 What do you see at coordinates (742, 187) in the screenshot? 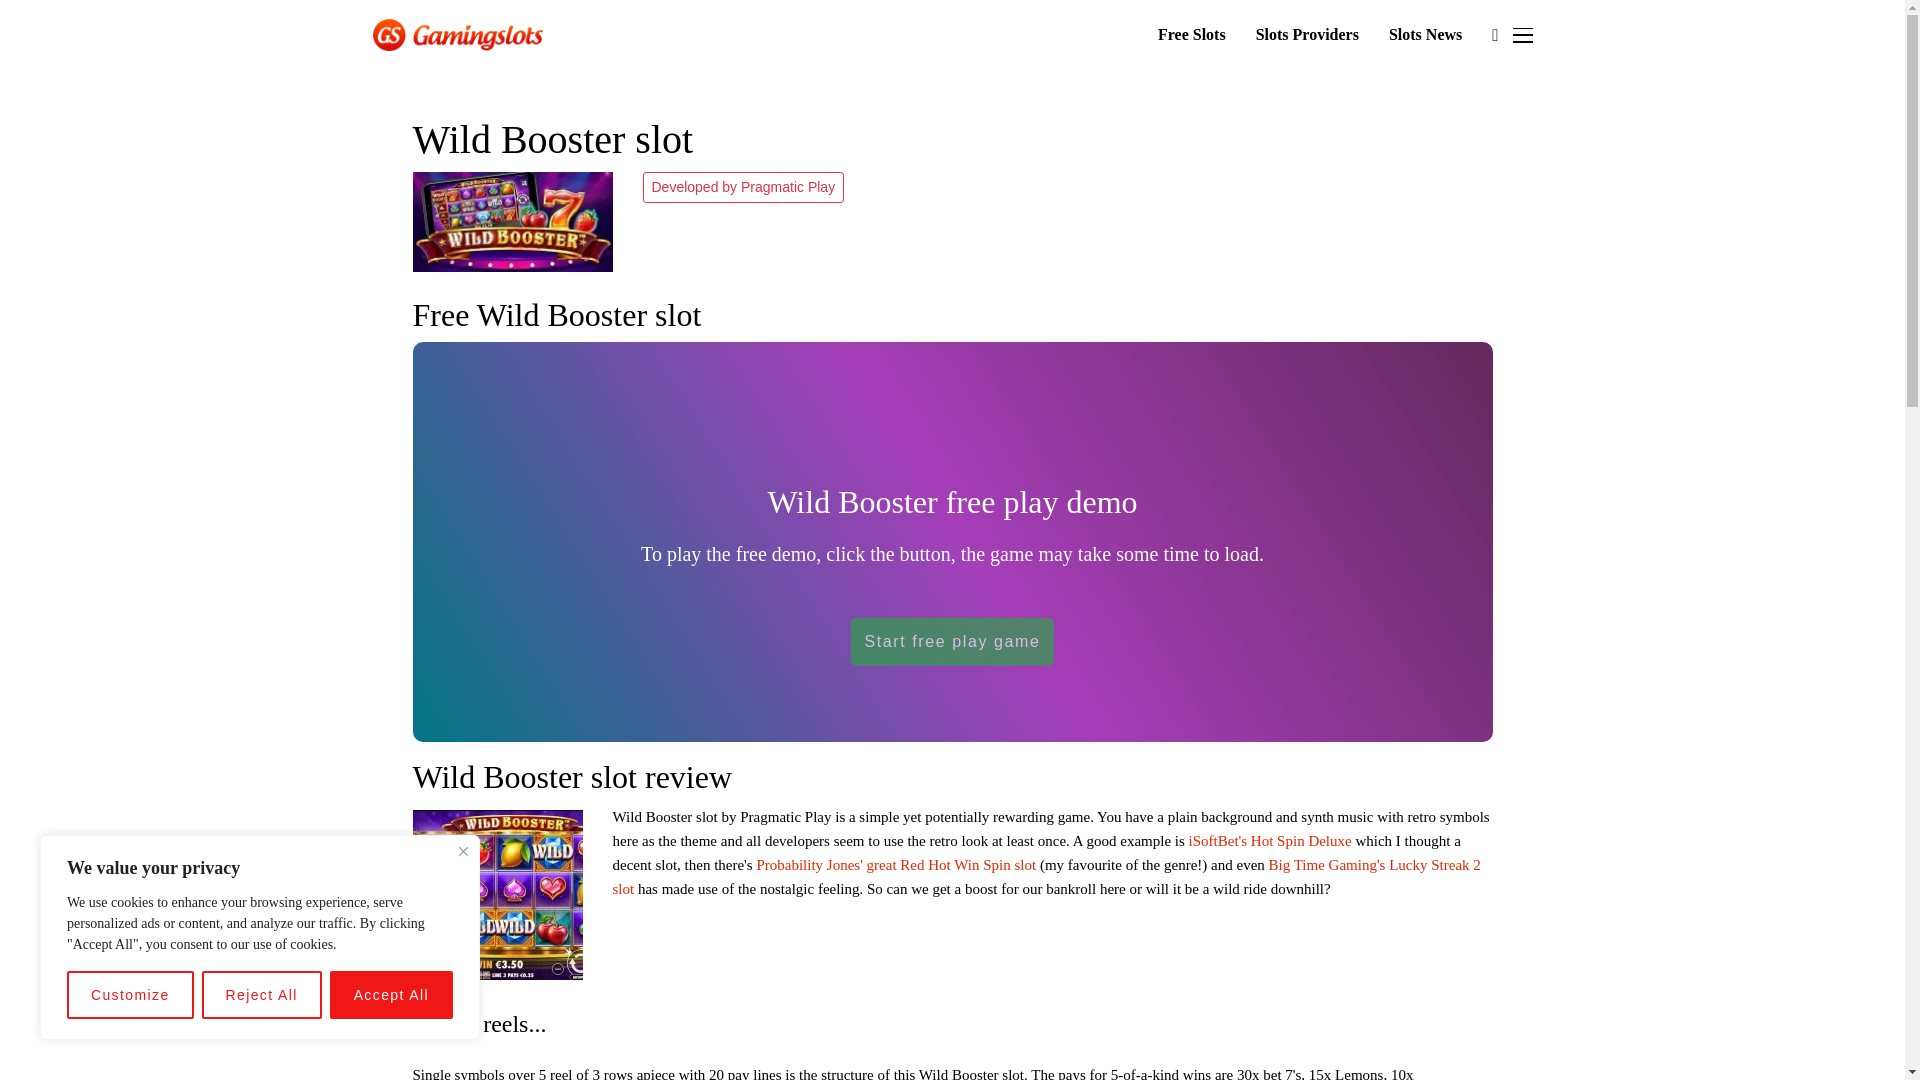
I see `Developed by Pragmatic Play` at bounding box center [742, 187].